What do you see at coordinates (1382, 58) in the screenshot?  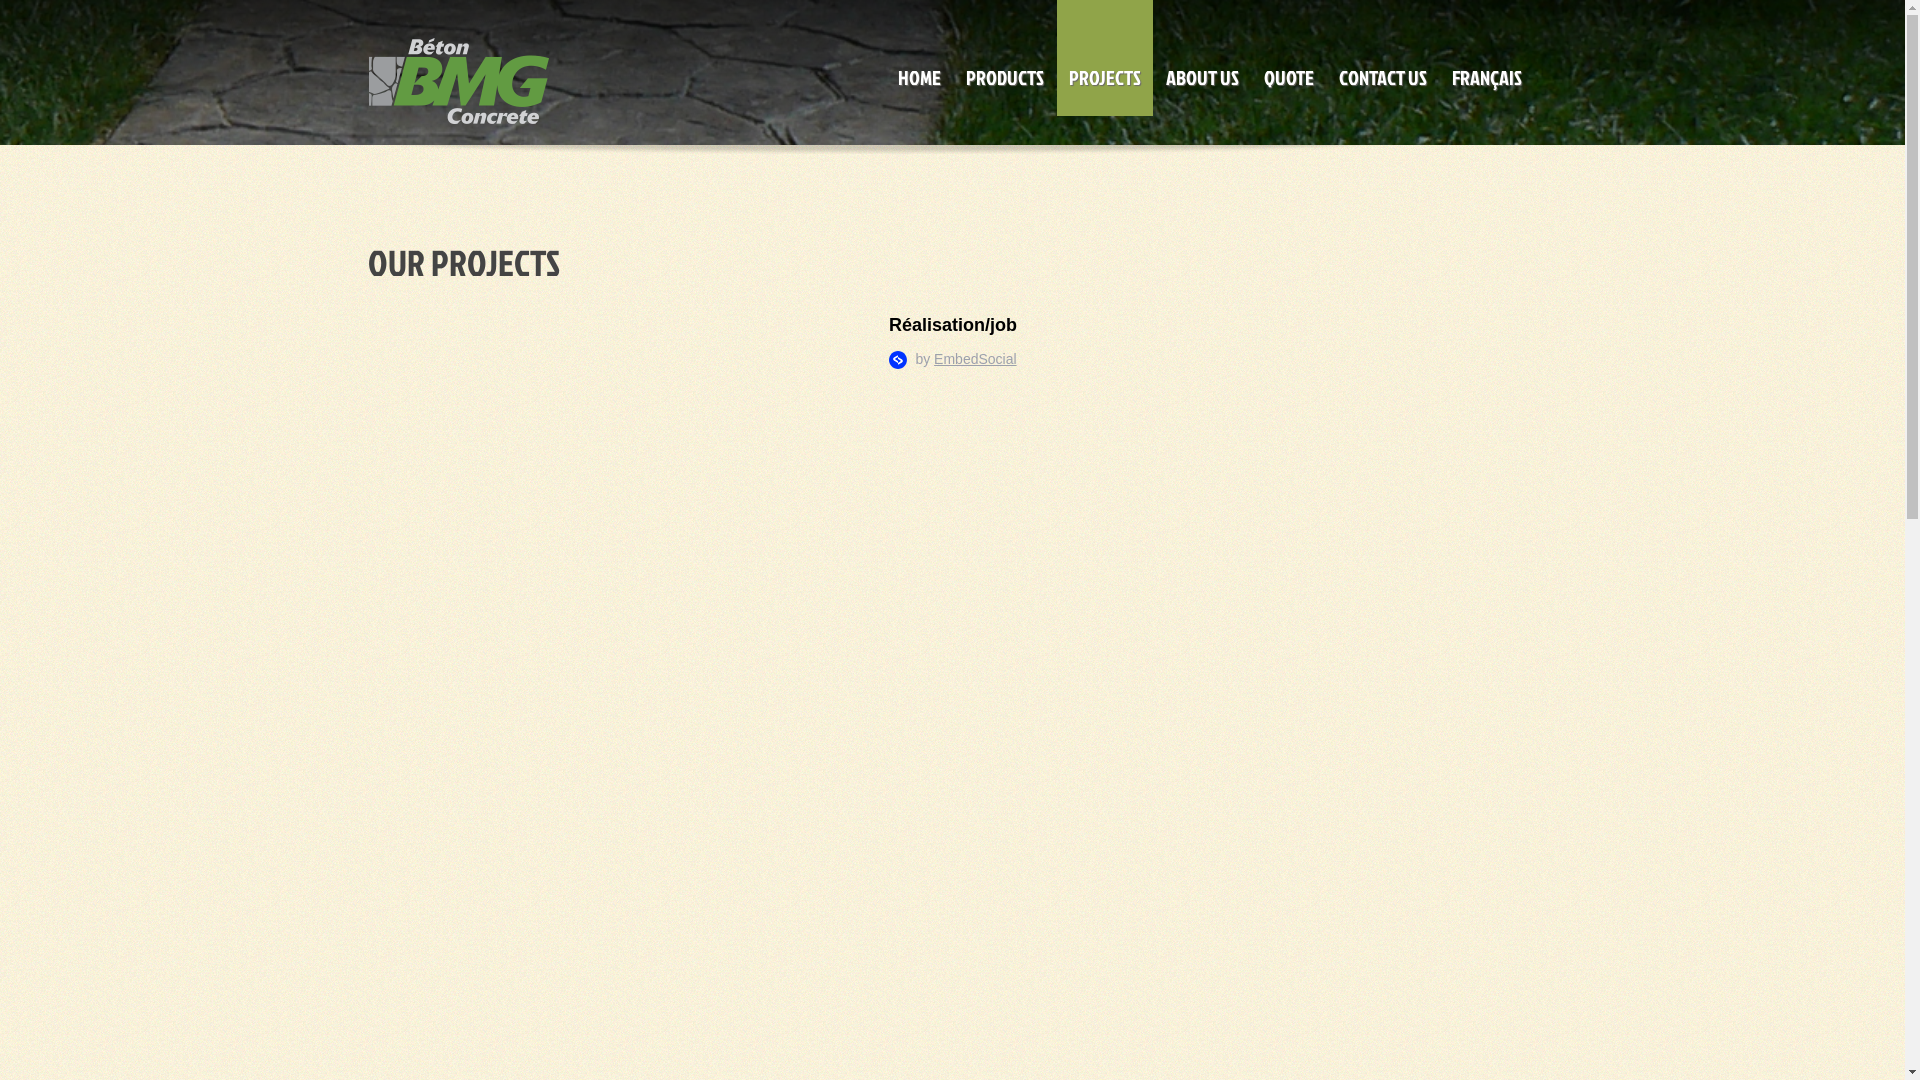 I see `CONTACT US` at bounding box center [1382, 58].